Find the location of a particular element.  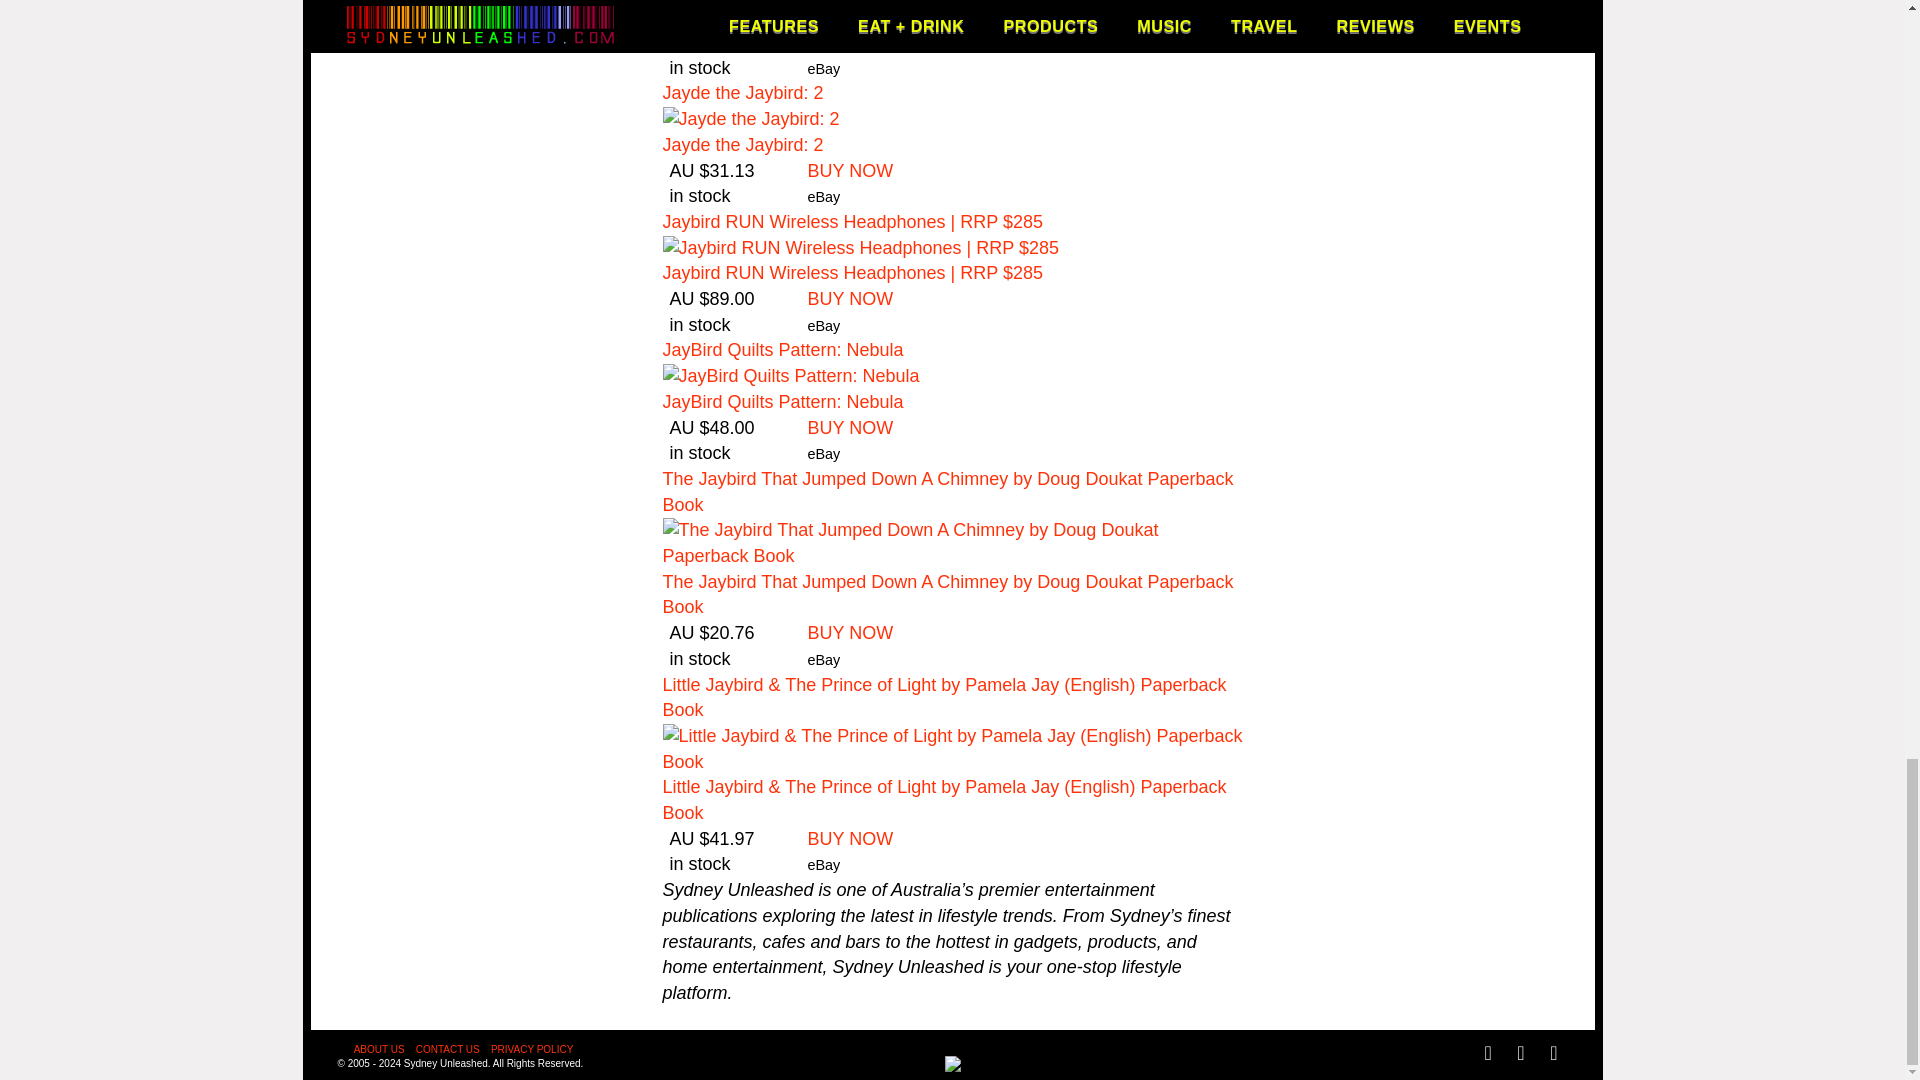

Last updated on June 17, 2024 12:23 am is located at coordinates (735, 865).